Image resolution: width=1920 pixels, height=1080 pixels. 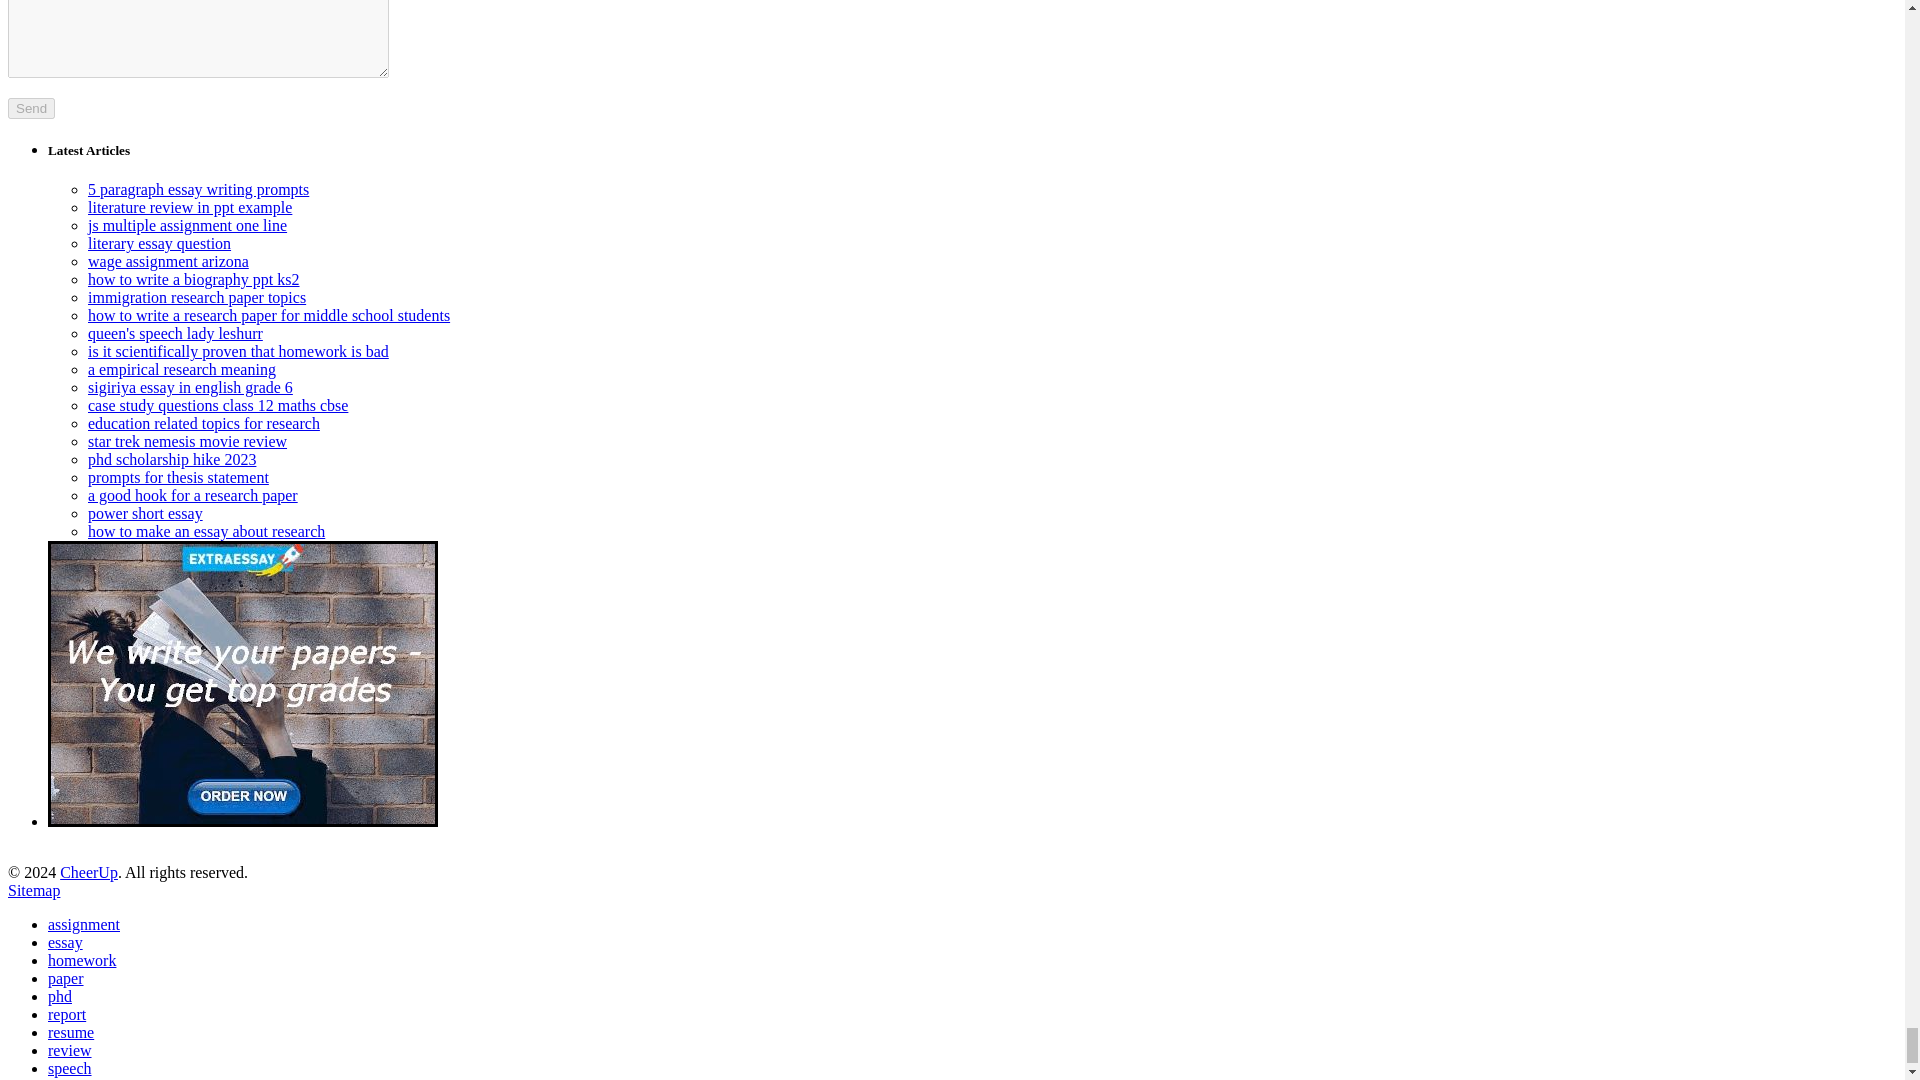 I want to click on a empirical research meaning, so click(x=182, y=369).